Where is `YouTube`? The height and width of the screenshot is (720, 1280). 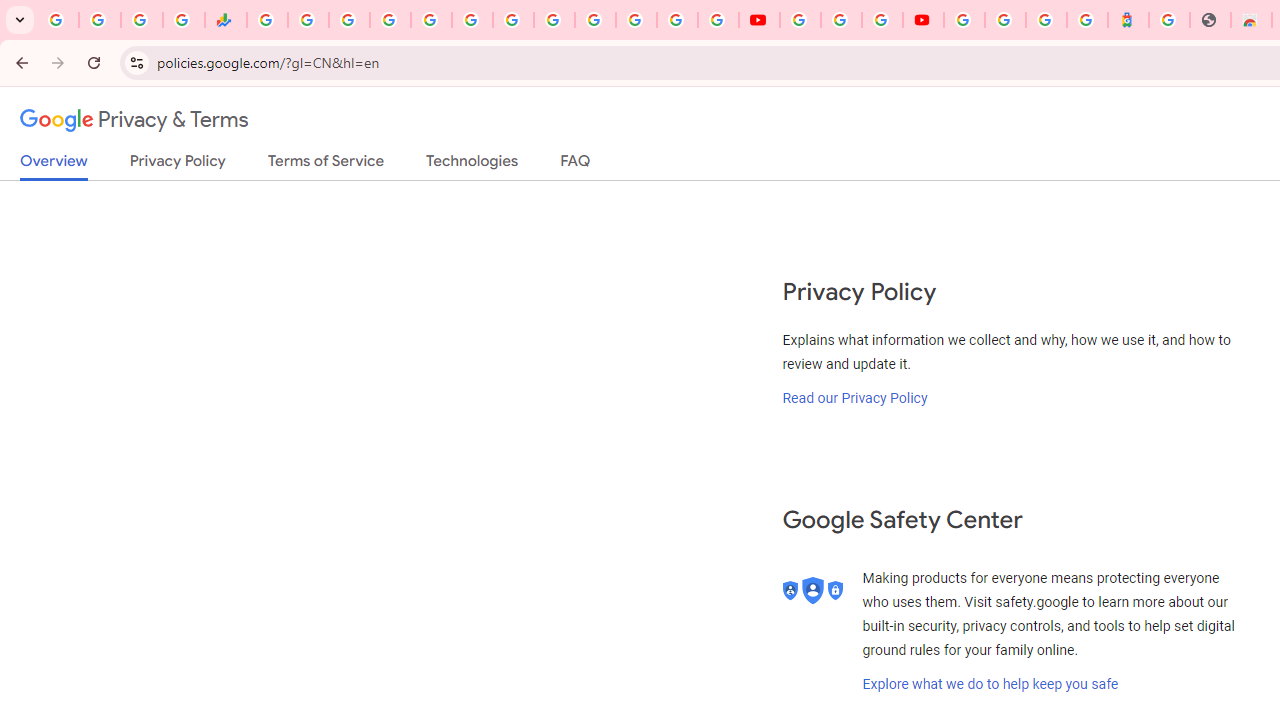
YouTube is located at coordinates (554, 20).